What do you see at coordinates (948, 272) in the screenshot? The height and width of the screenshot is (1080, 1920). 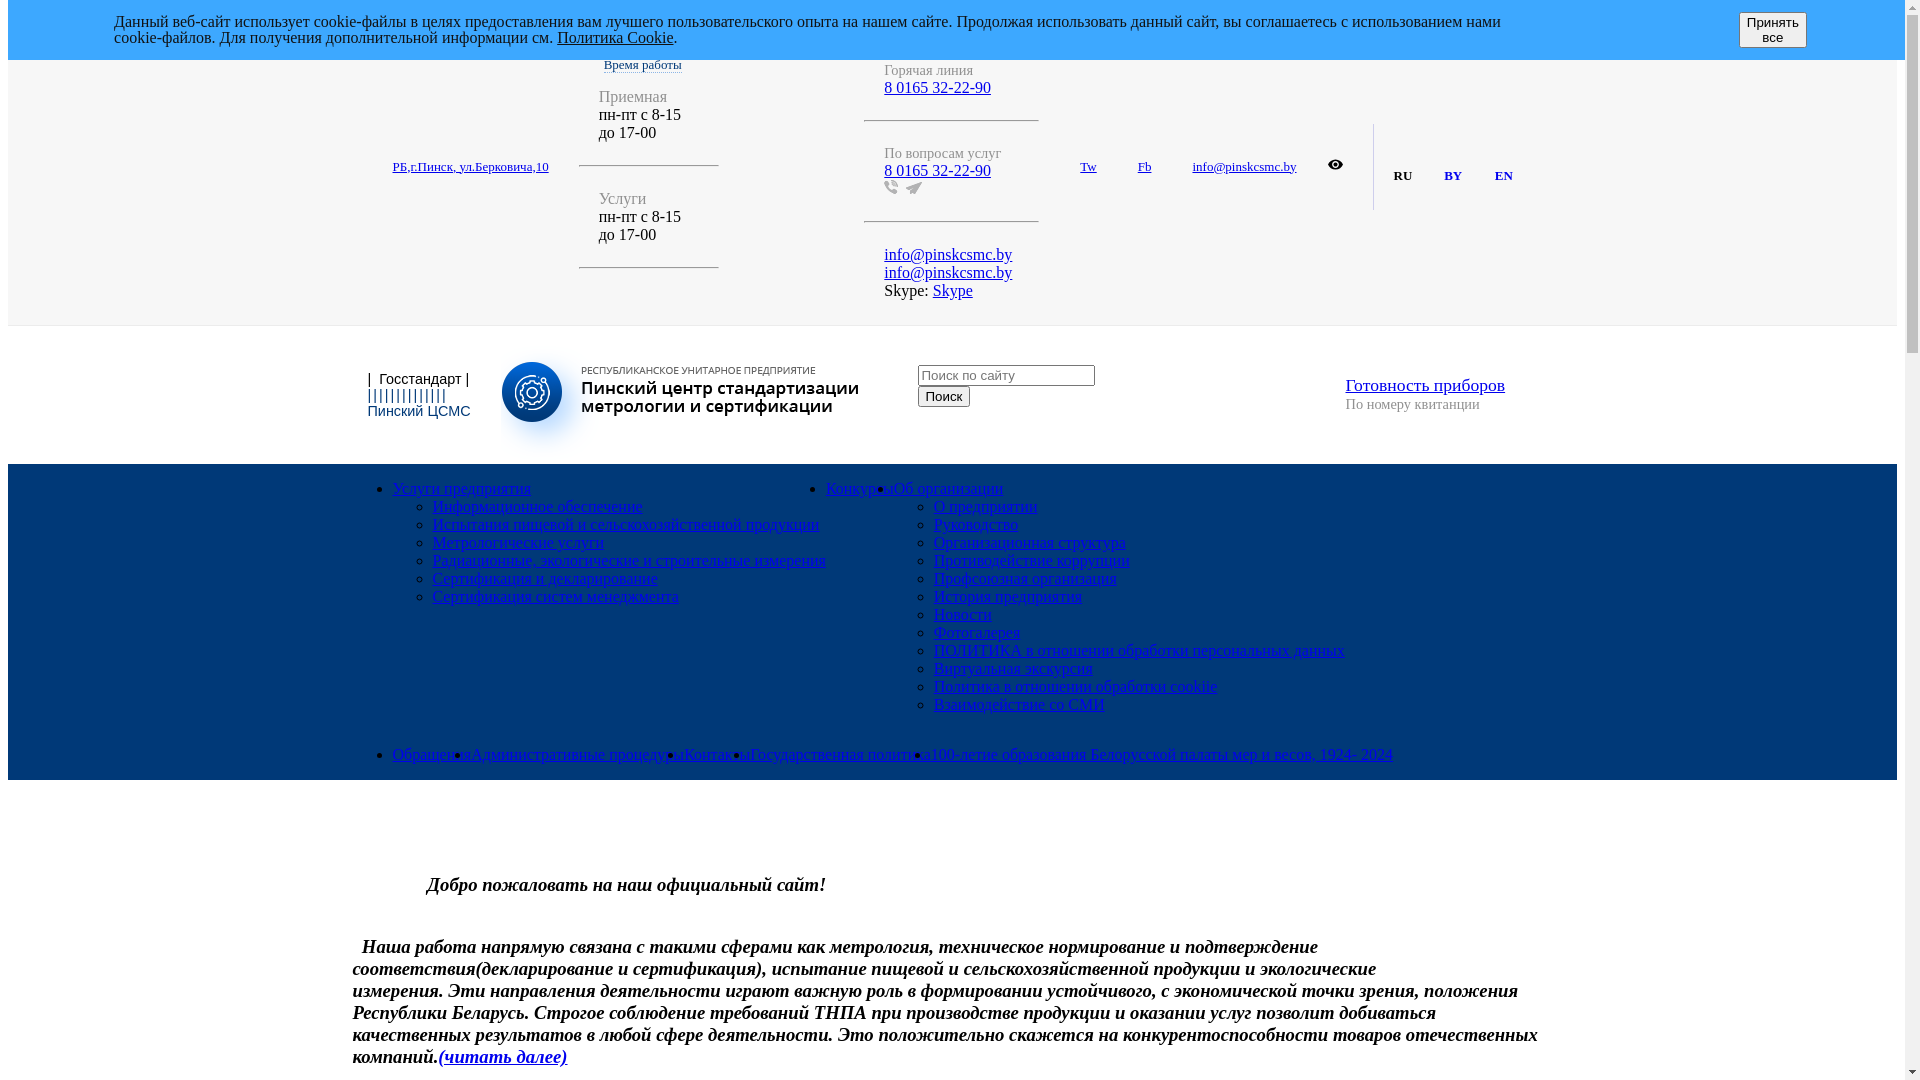 I see `info@pinskcsmc.by` at bounding box center [948, 272].